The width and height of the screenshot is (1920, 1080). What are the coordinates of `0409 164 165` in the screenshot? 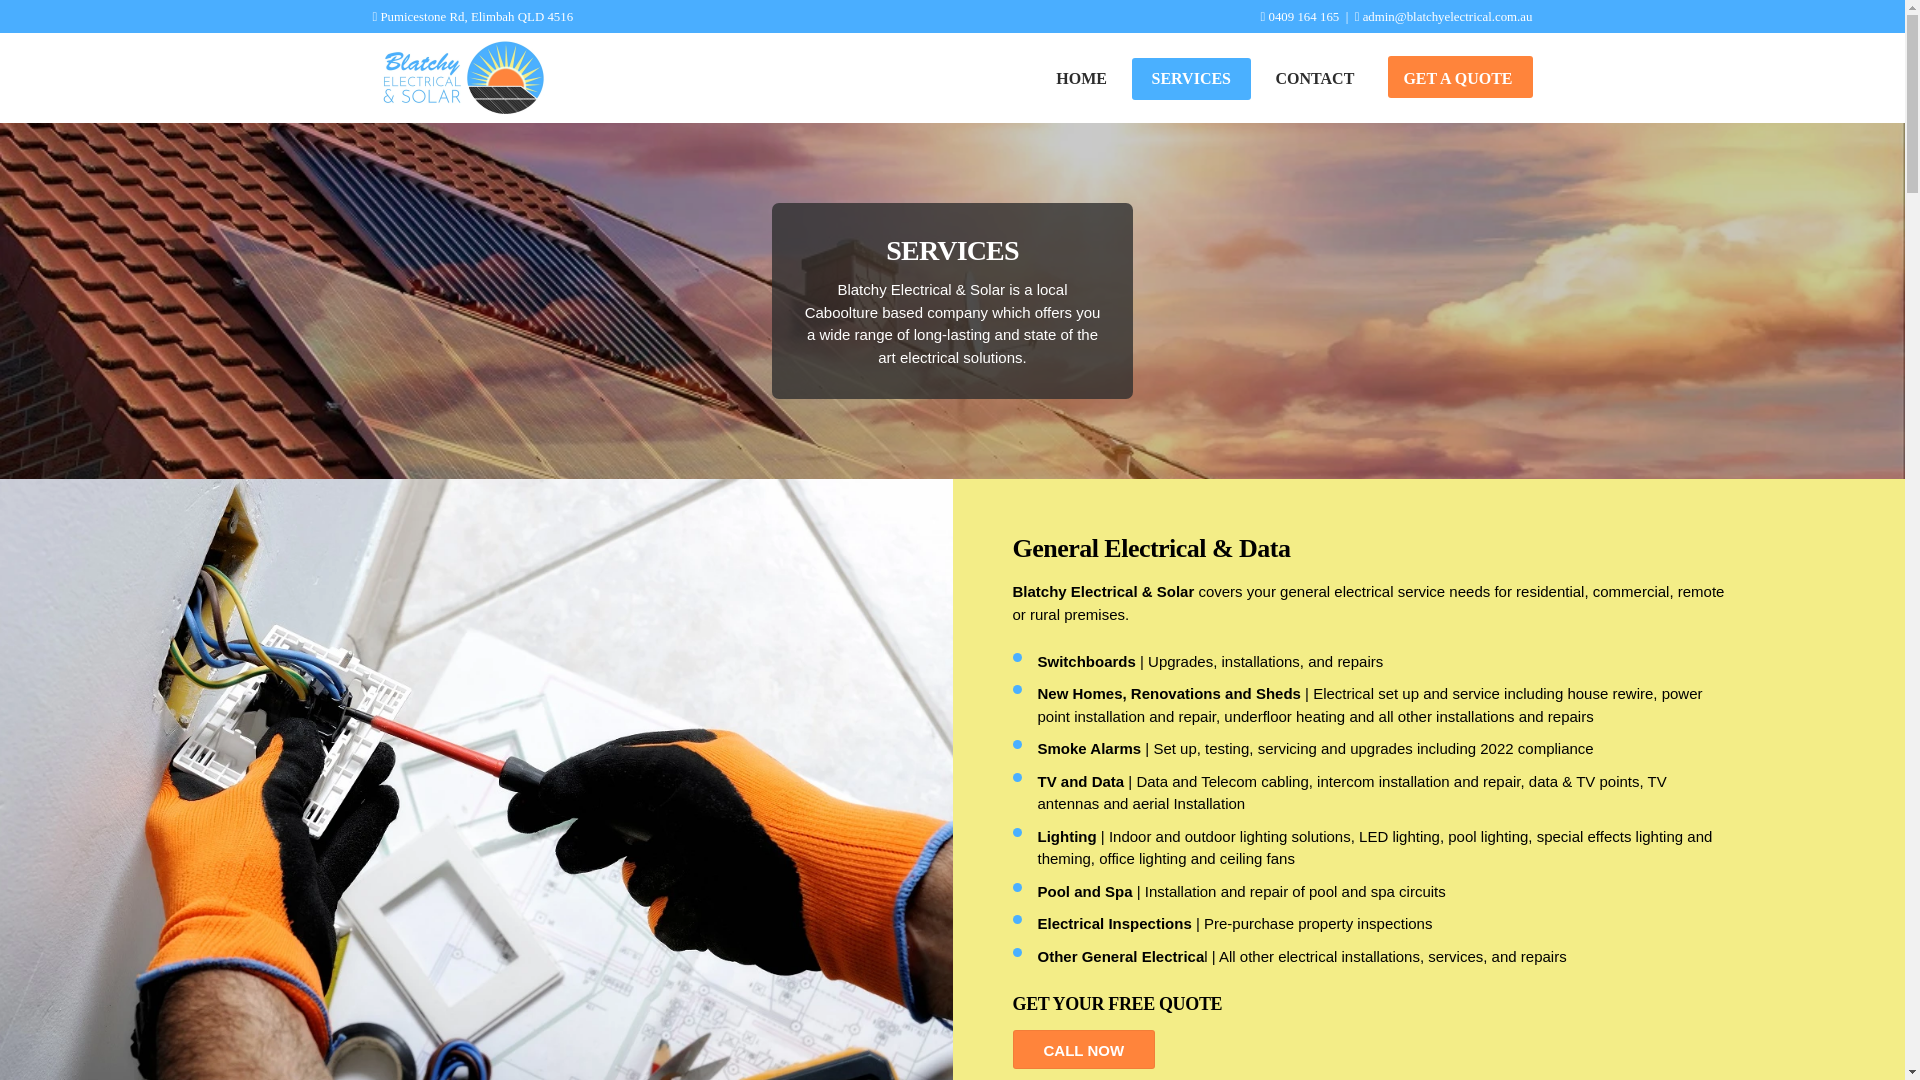 It's located at (1302, 16).